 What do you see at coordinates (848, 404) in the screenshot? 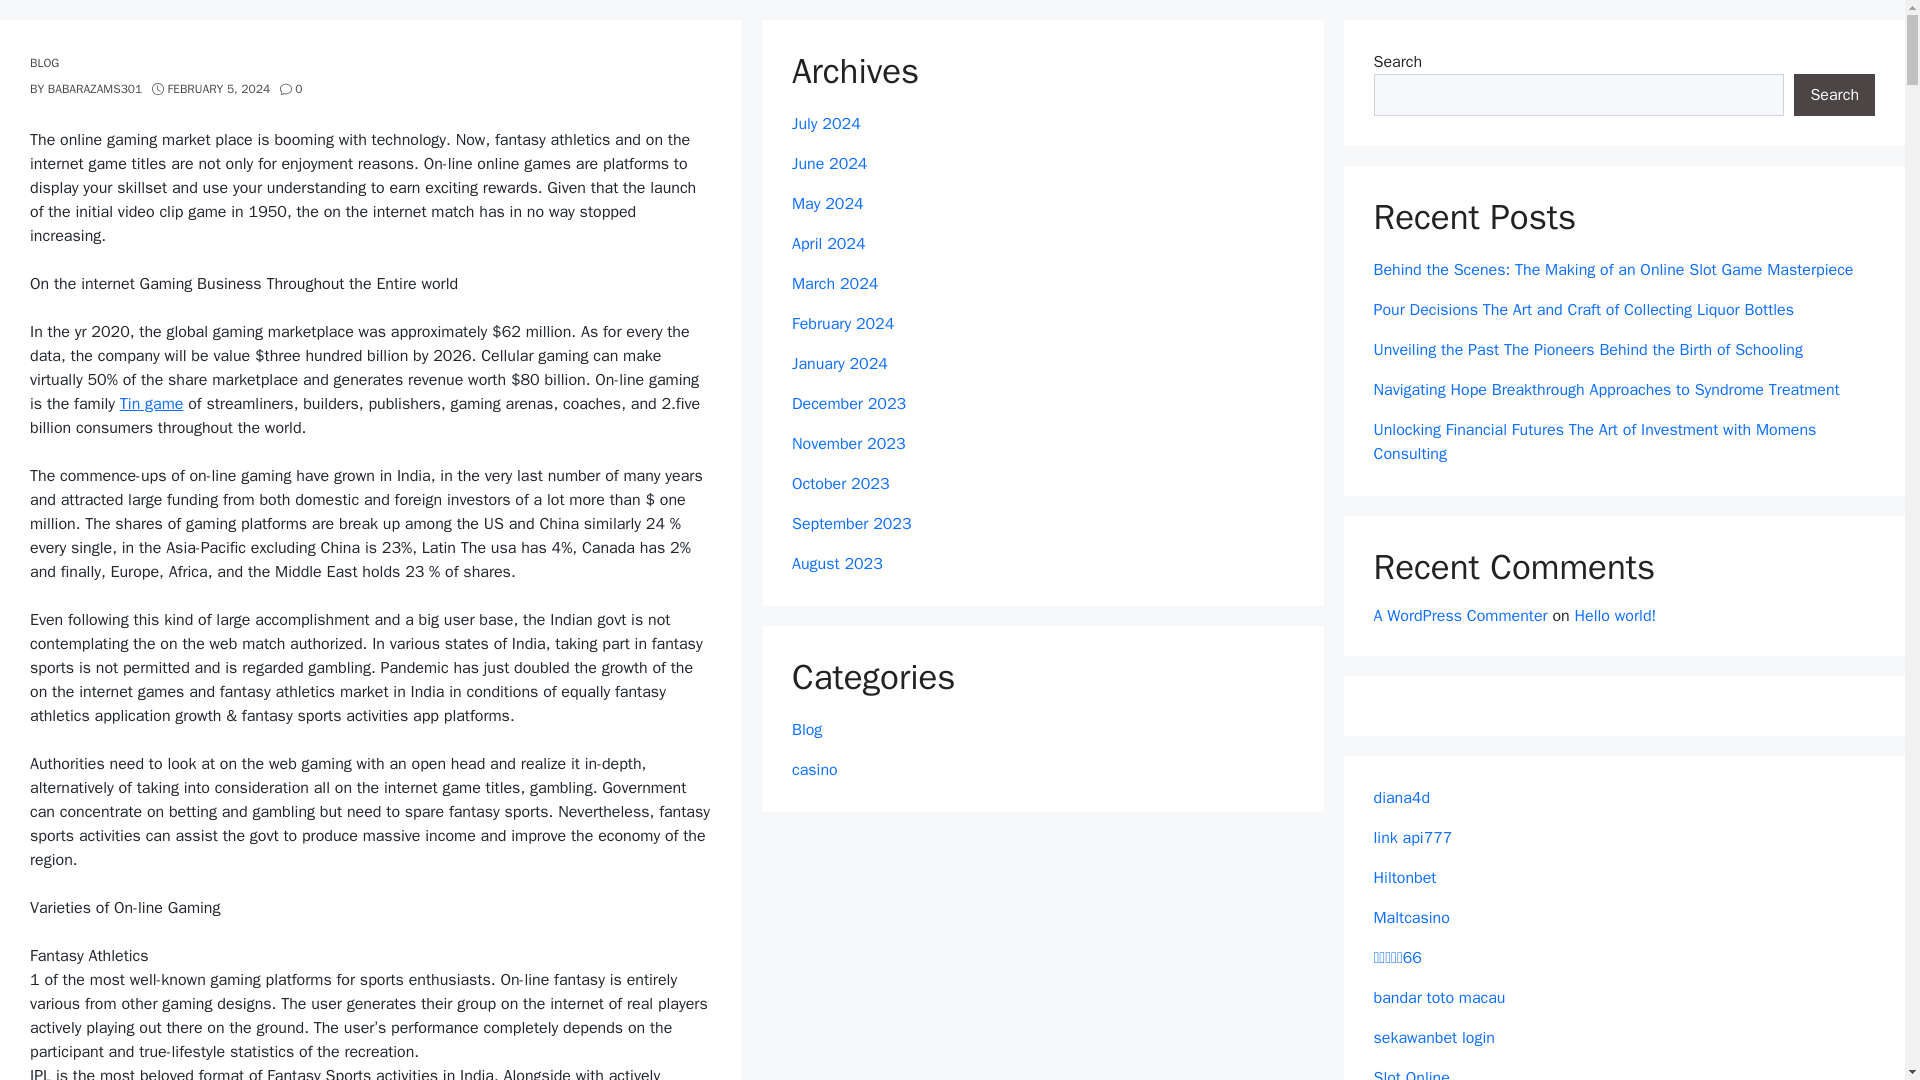
I see `December 2023` at bounding box center [848, 404].